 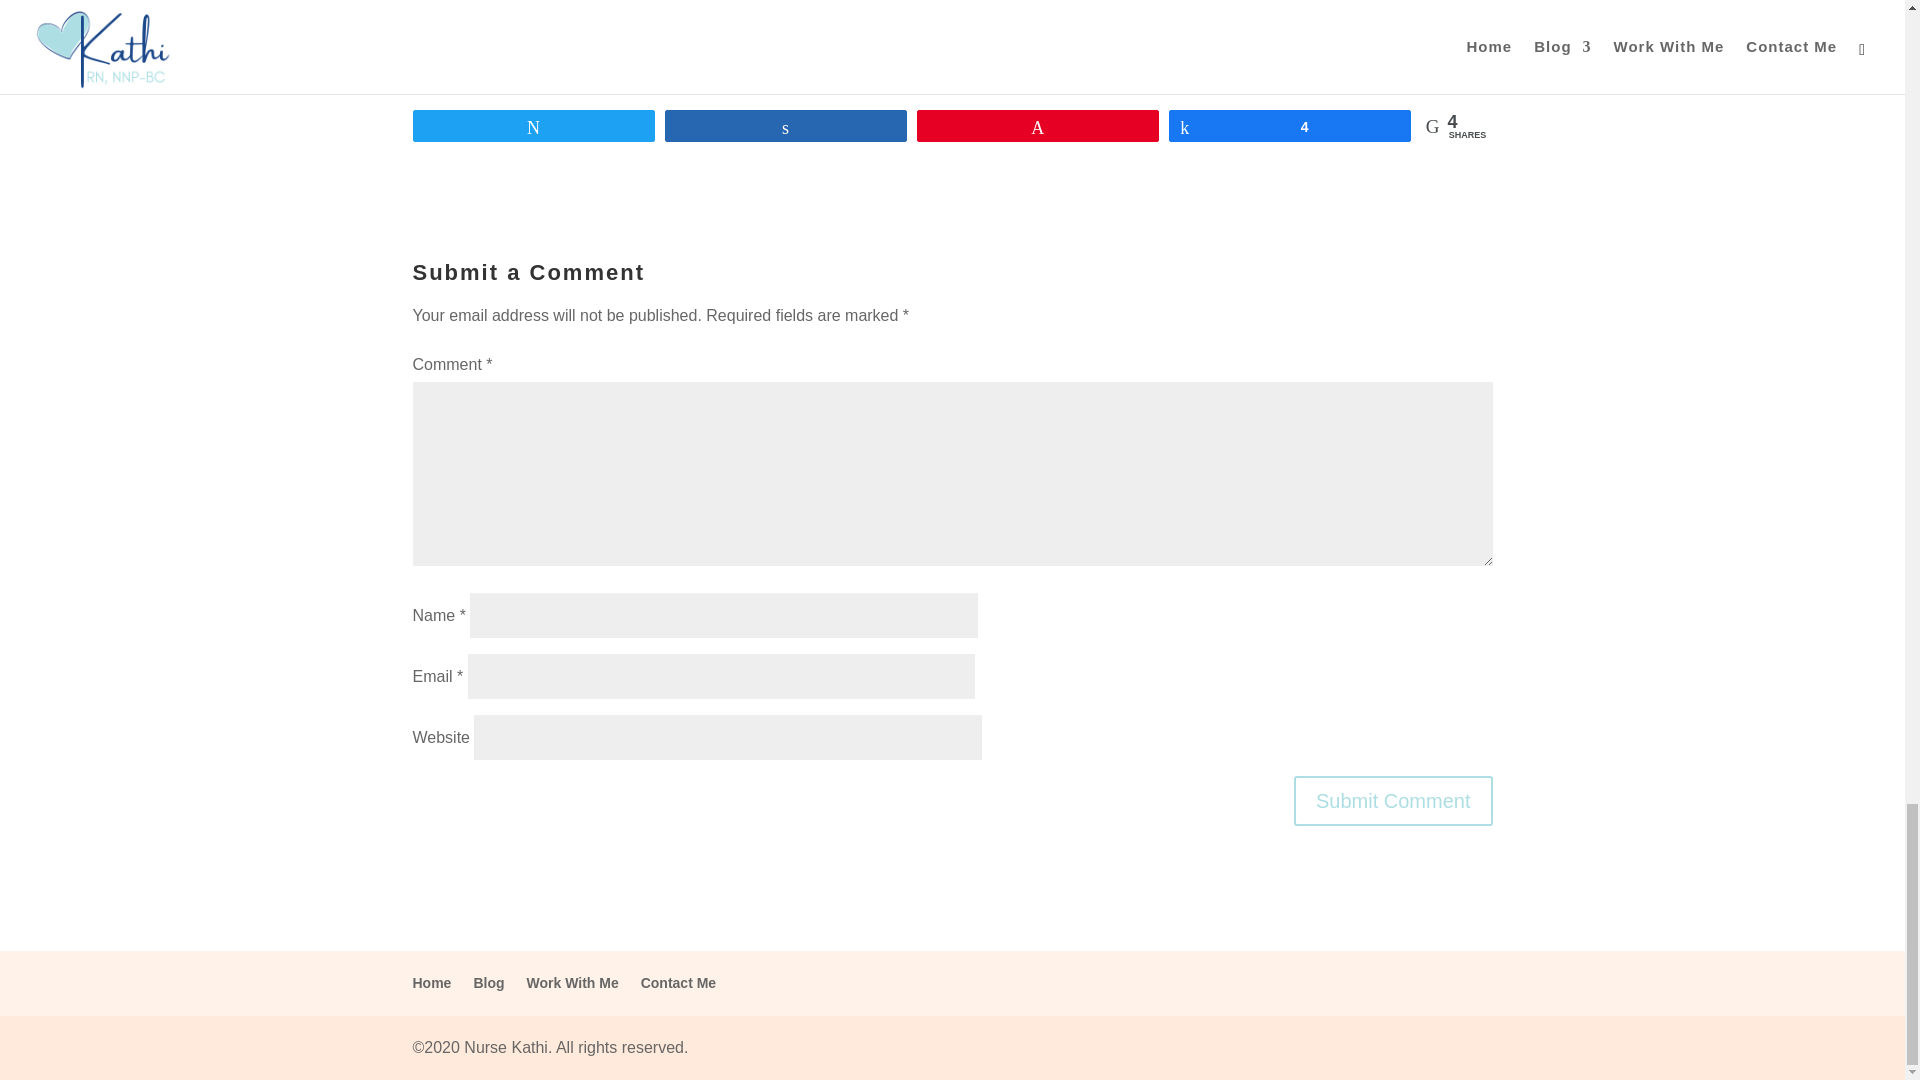 I want to click on Work With Me, so click(x=572, y=983).